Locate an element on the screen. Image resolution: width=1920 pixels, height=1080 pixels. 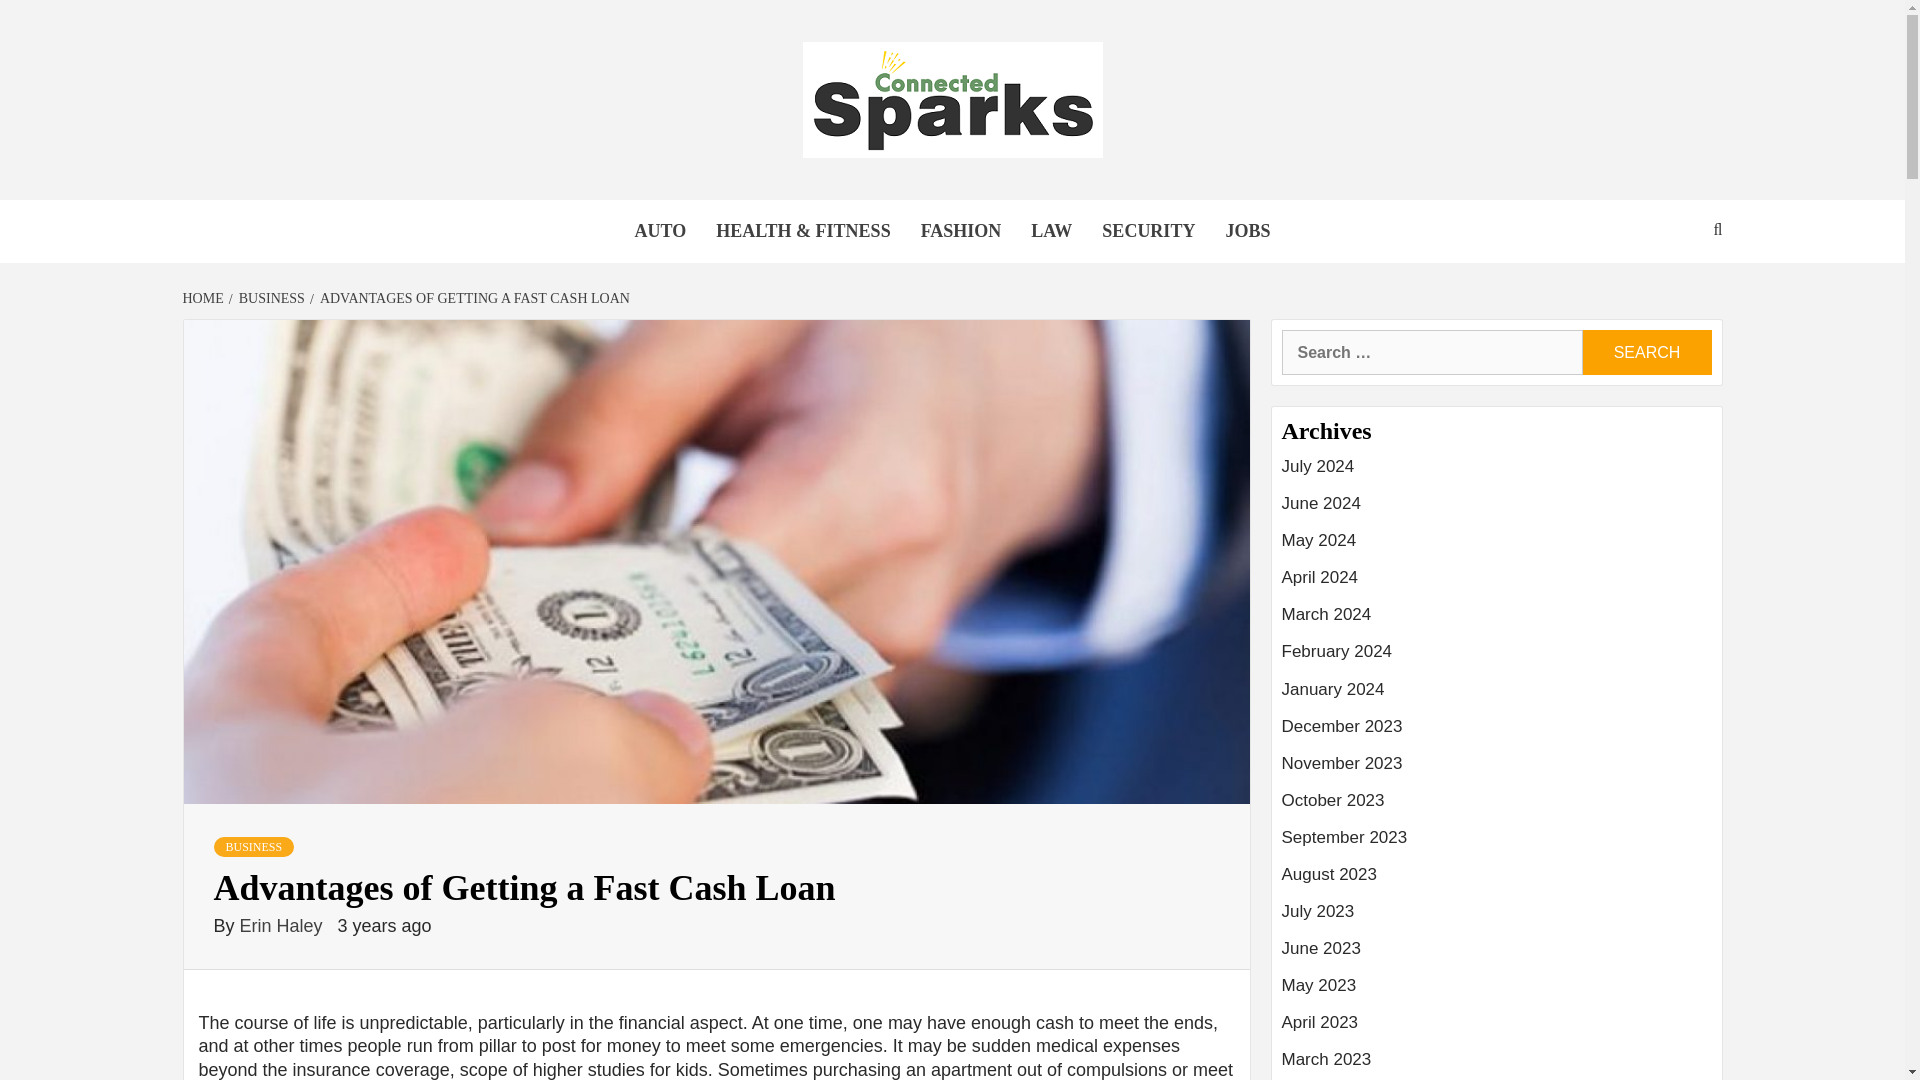
July 2023 is located at coordinates (1497, 919).